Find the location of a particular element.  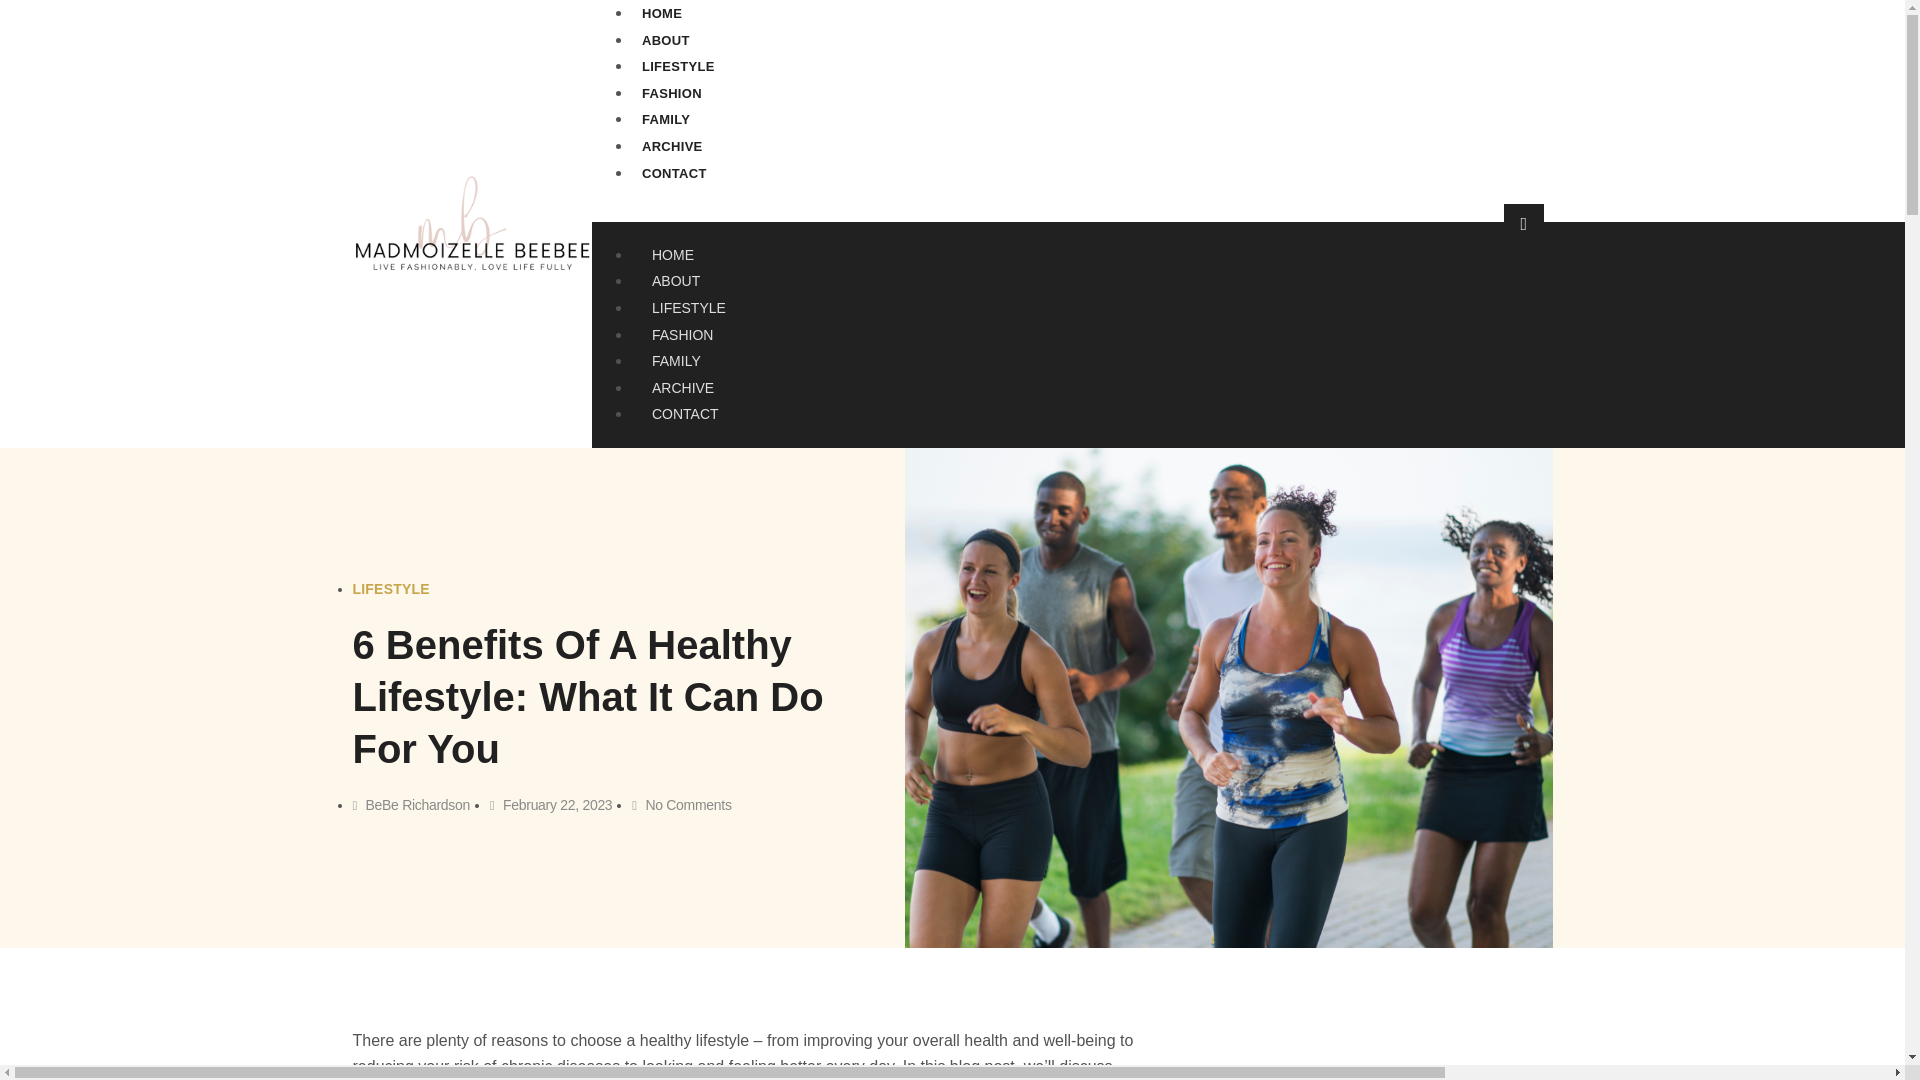

FASHION is located at coordinates (672, 94).